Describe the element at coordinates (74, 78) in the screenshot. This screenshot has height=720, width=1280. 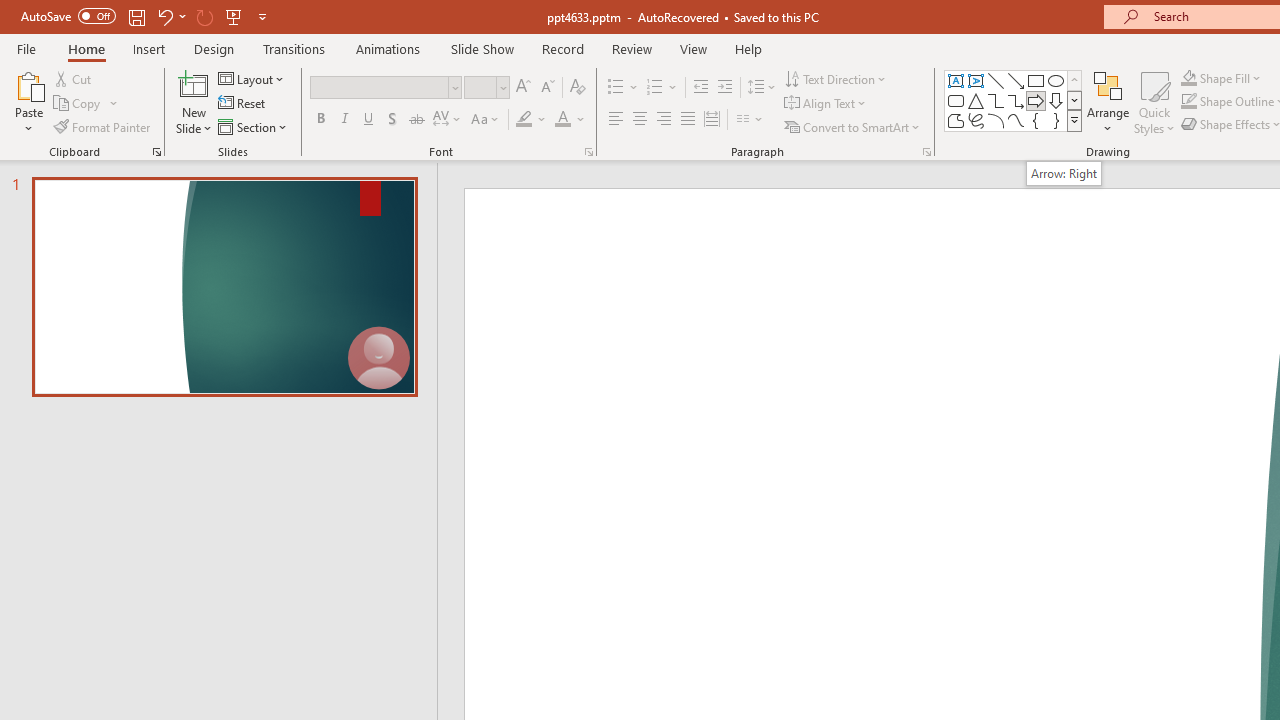
I see `Cut` at that location.